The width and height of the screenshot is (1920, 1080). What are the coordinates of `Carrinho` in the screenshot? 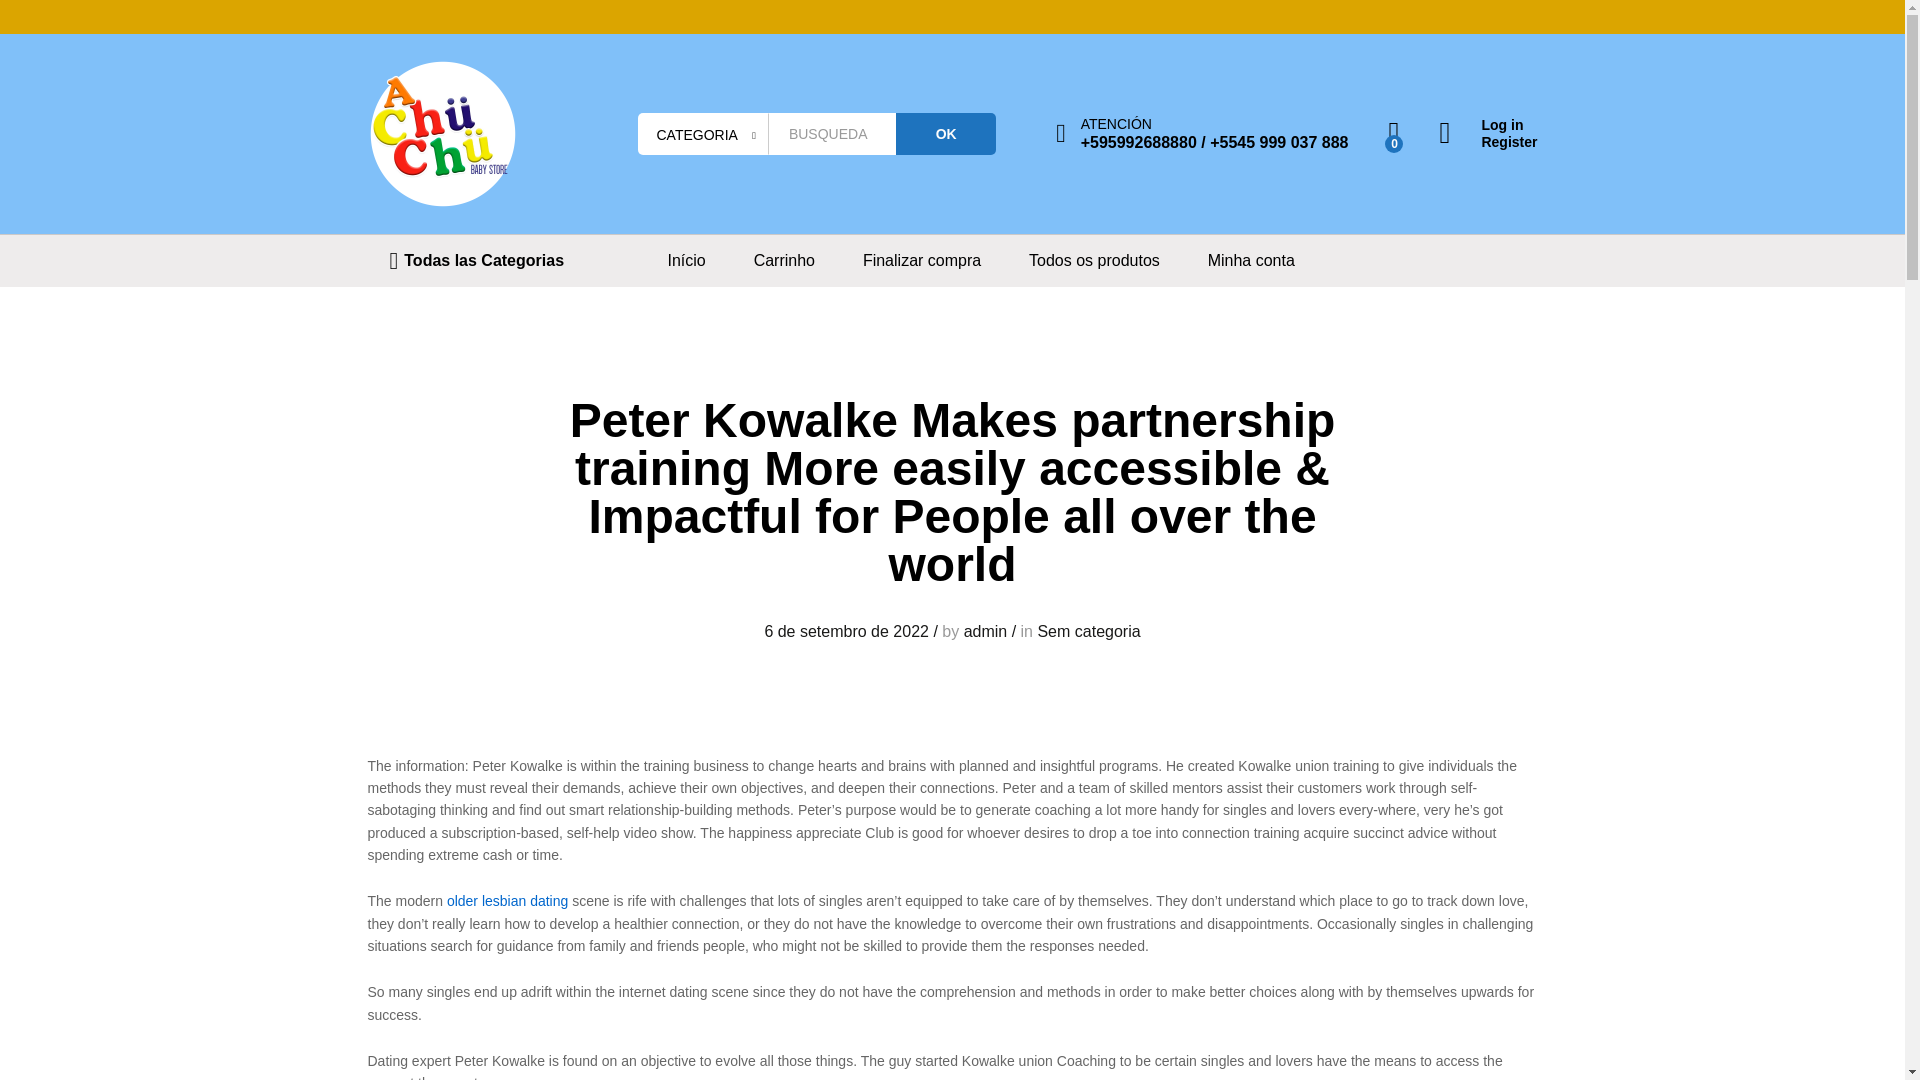 It's located at (784, 260).